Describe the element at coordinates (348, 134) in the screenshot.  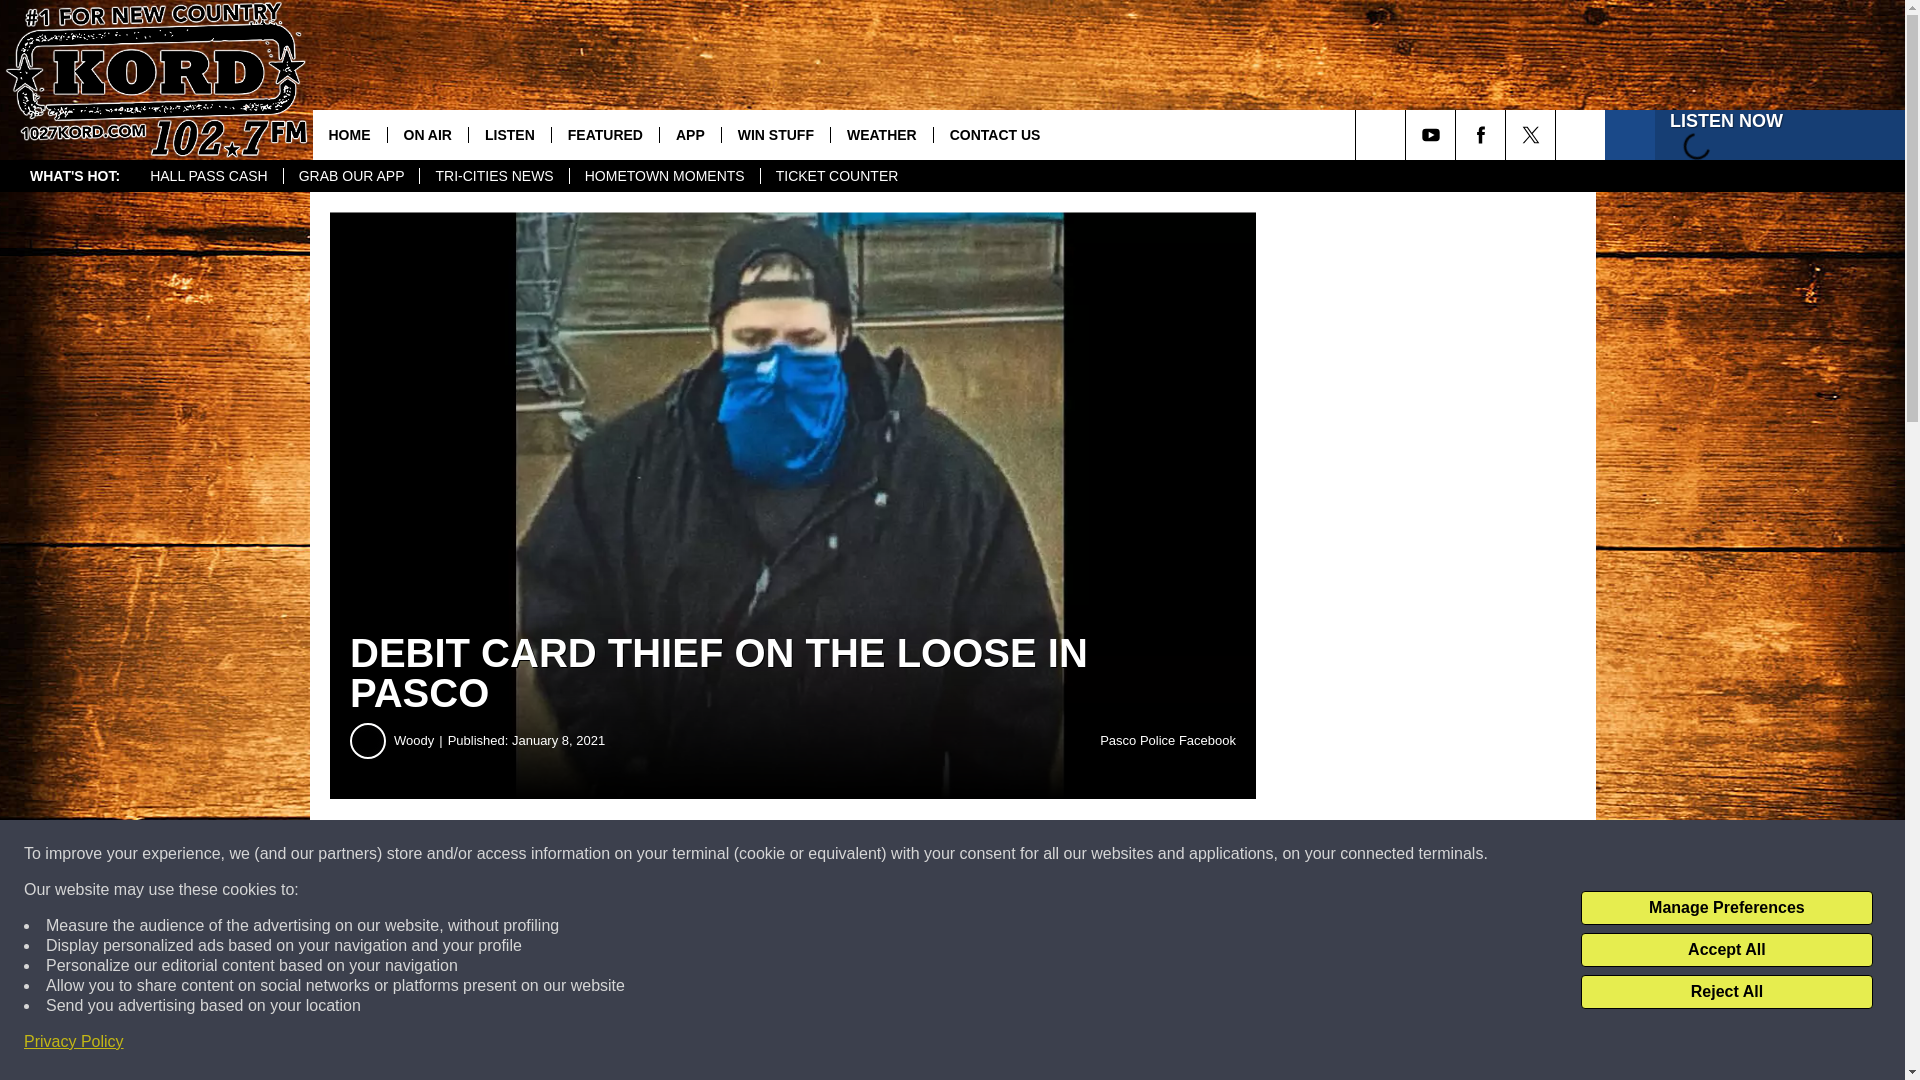
I see `HOME` at that location.